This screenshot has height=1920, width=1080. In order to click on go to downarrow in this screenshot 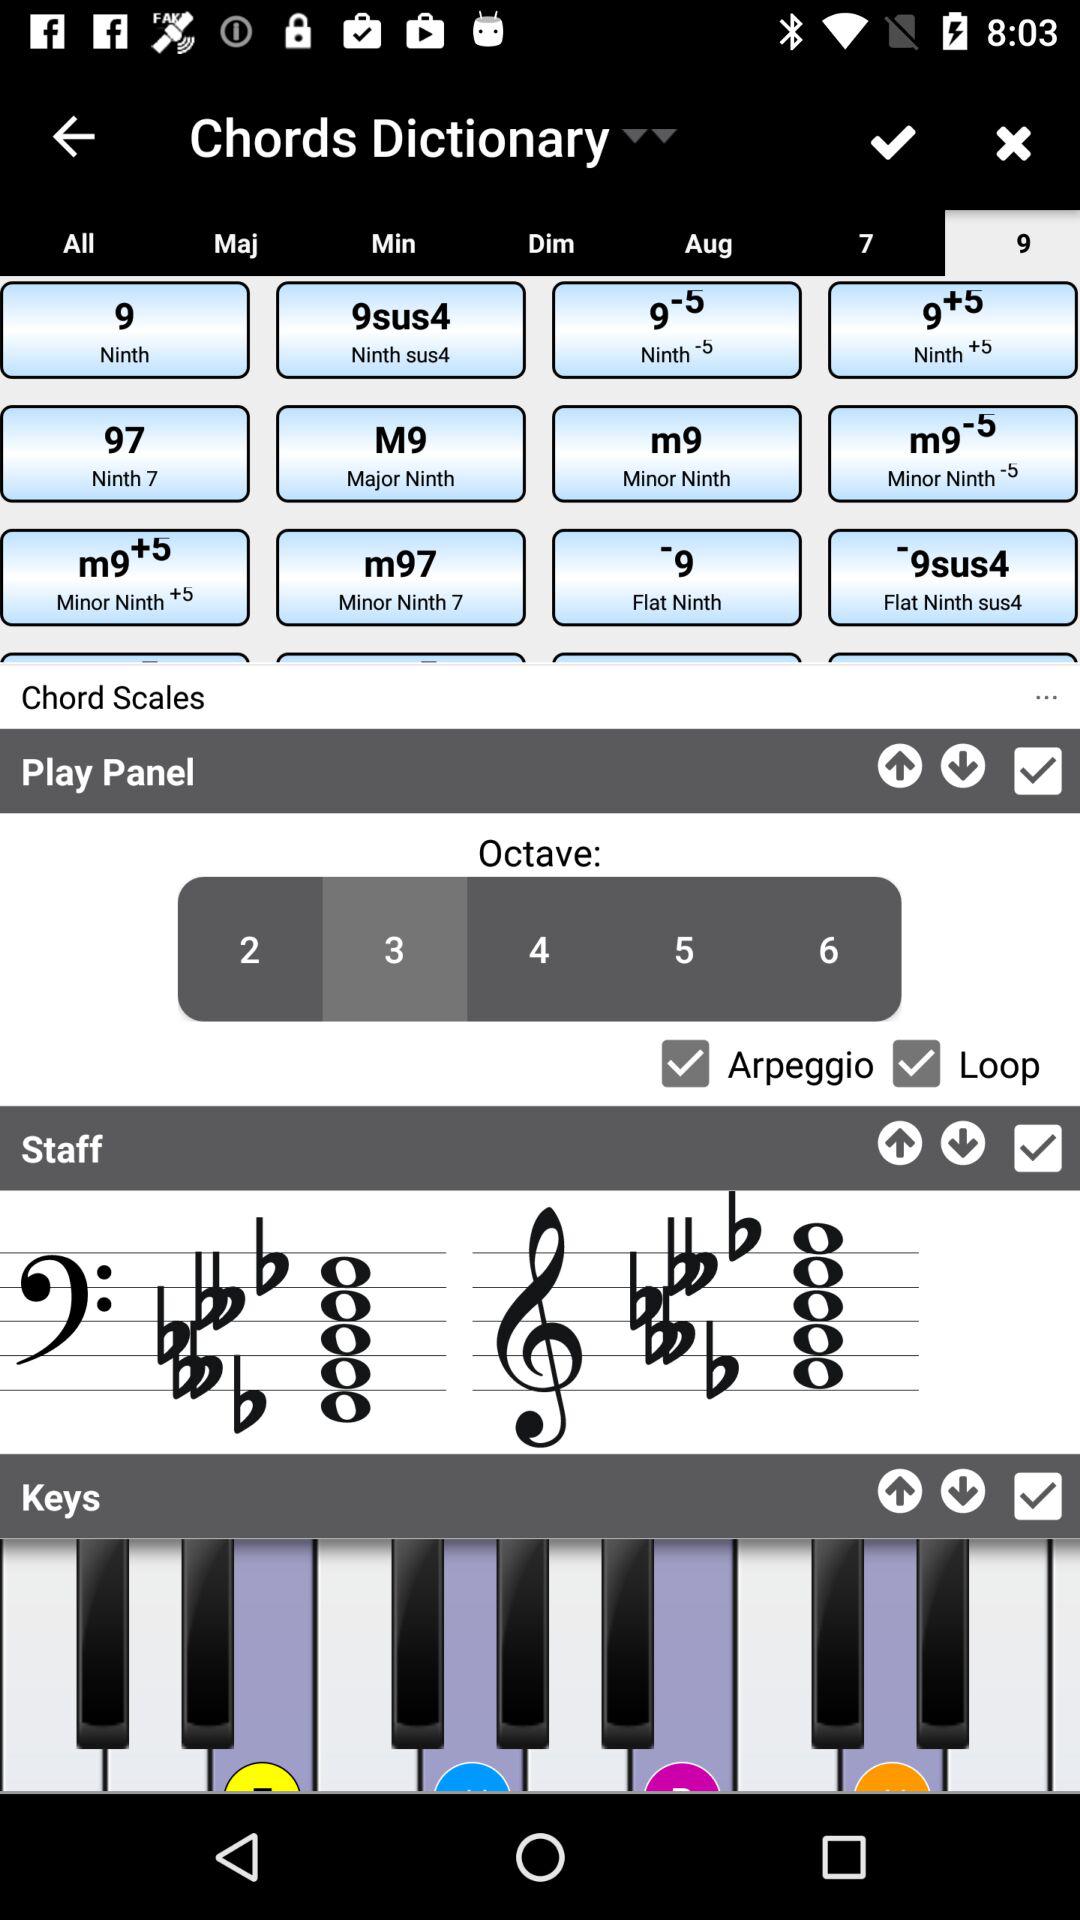, I will do `click(964, 1486)`.